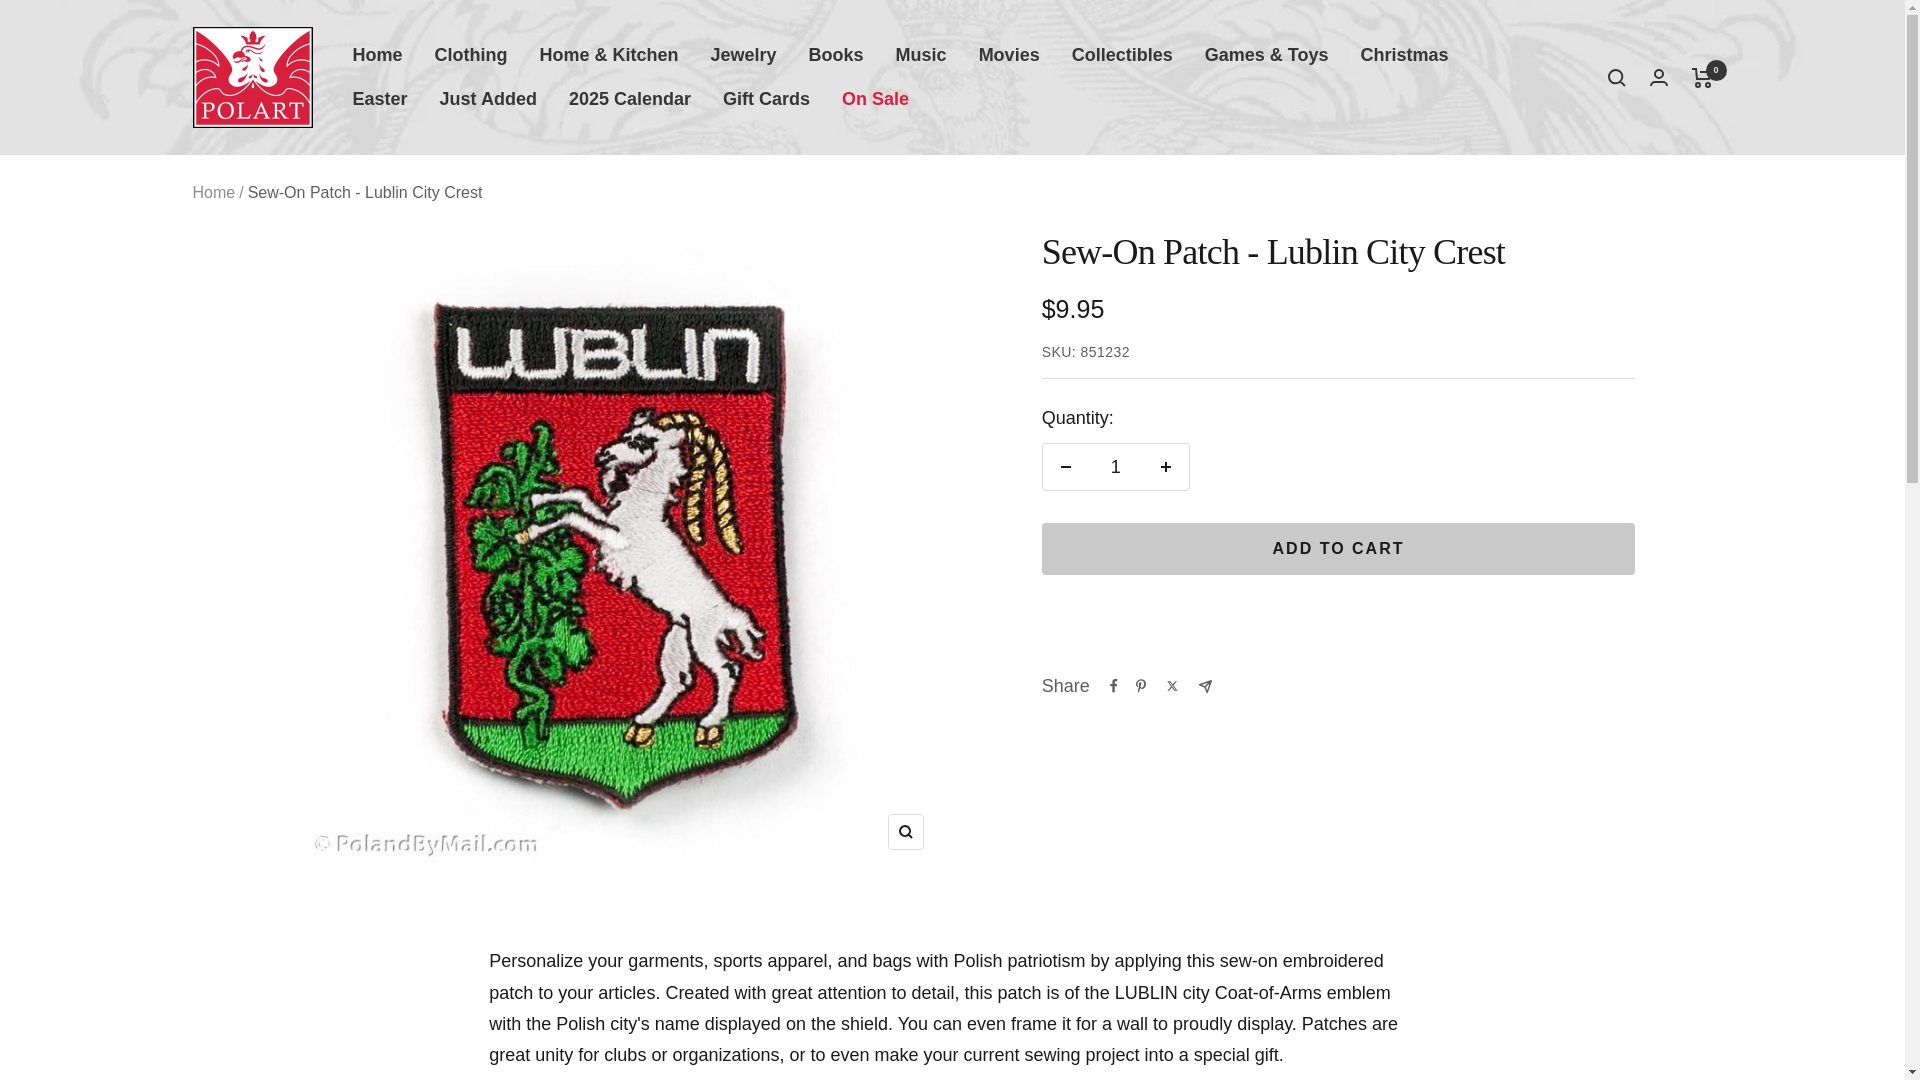 The image size is (1920, 1080). Describe the element at coordinates (1115, 466) in the screenshot. I see `1` at that location.